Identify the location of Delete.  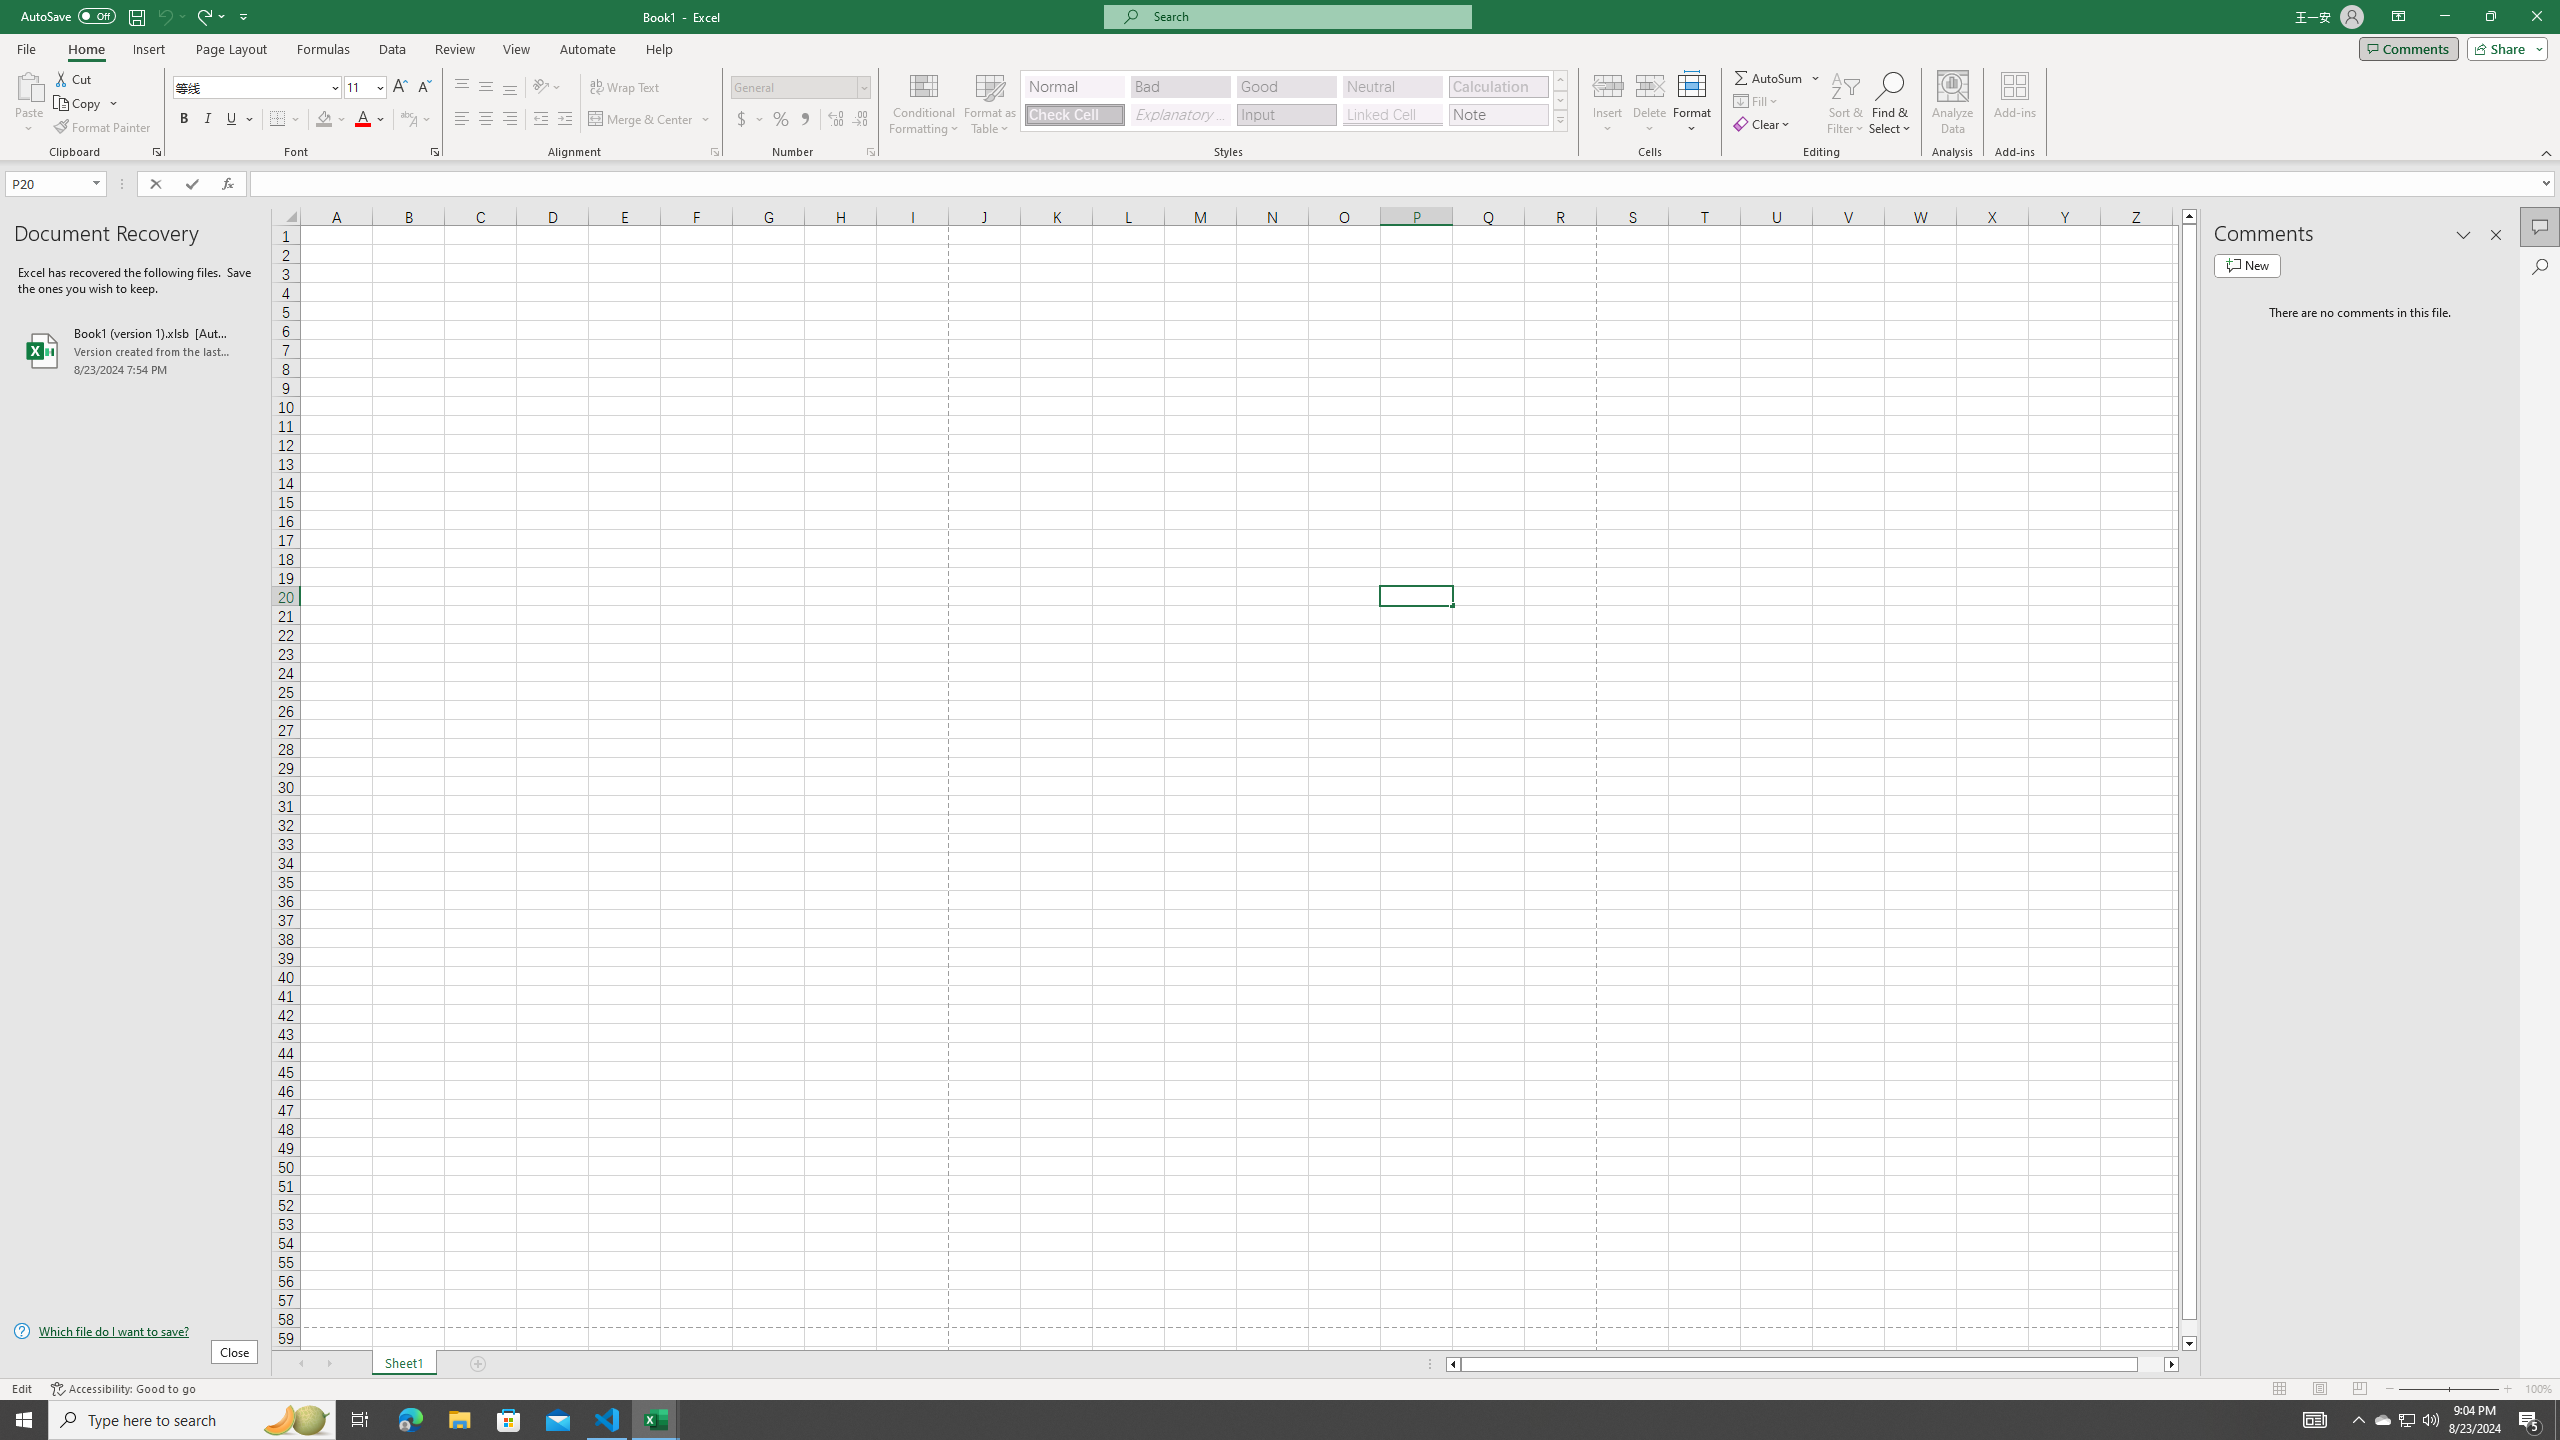
(1650, 103).